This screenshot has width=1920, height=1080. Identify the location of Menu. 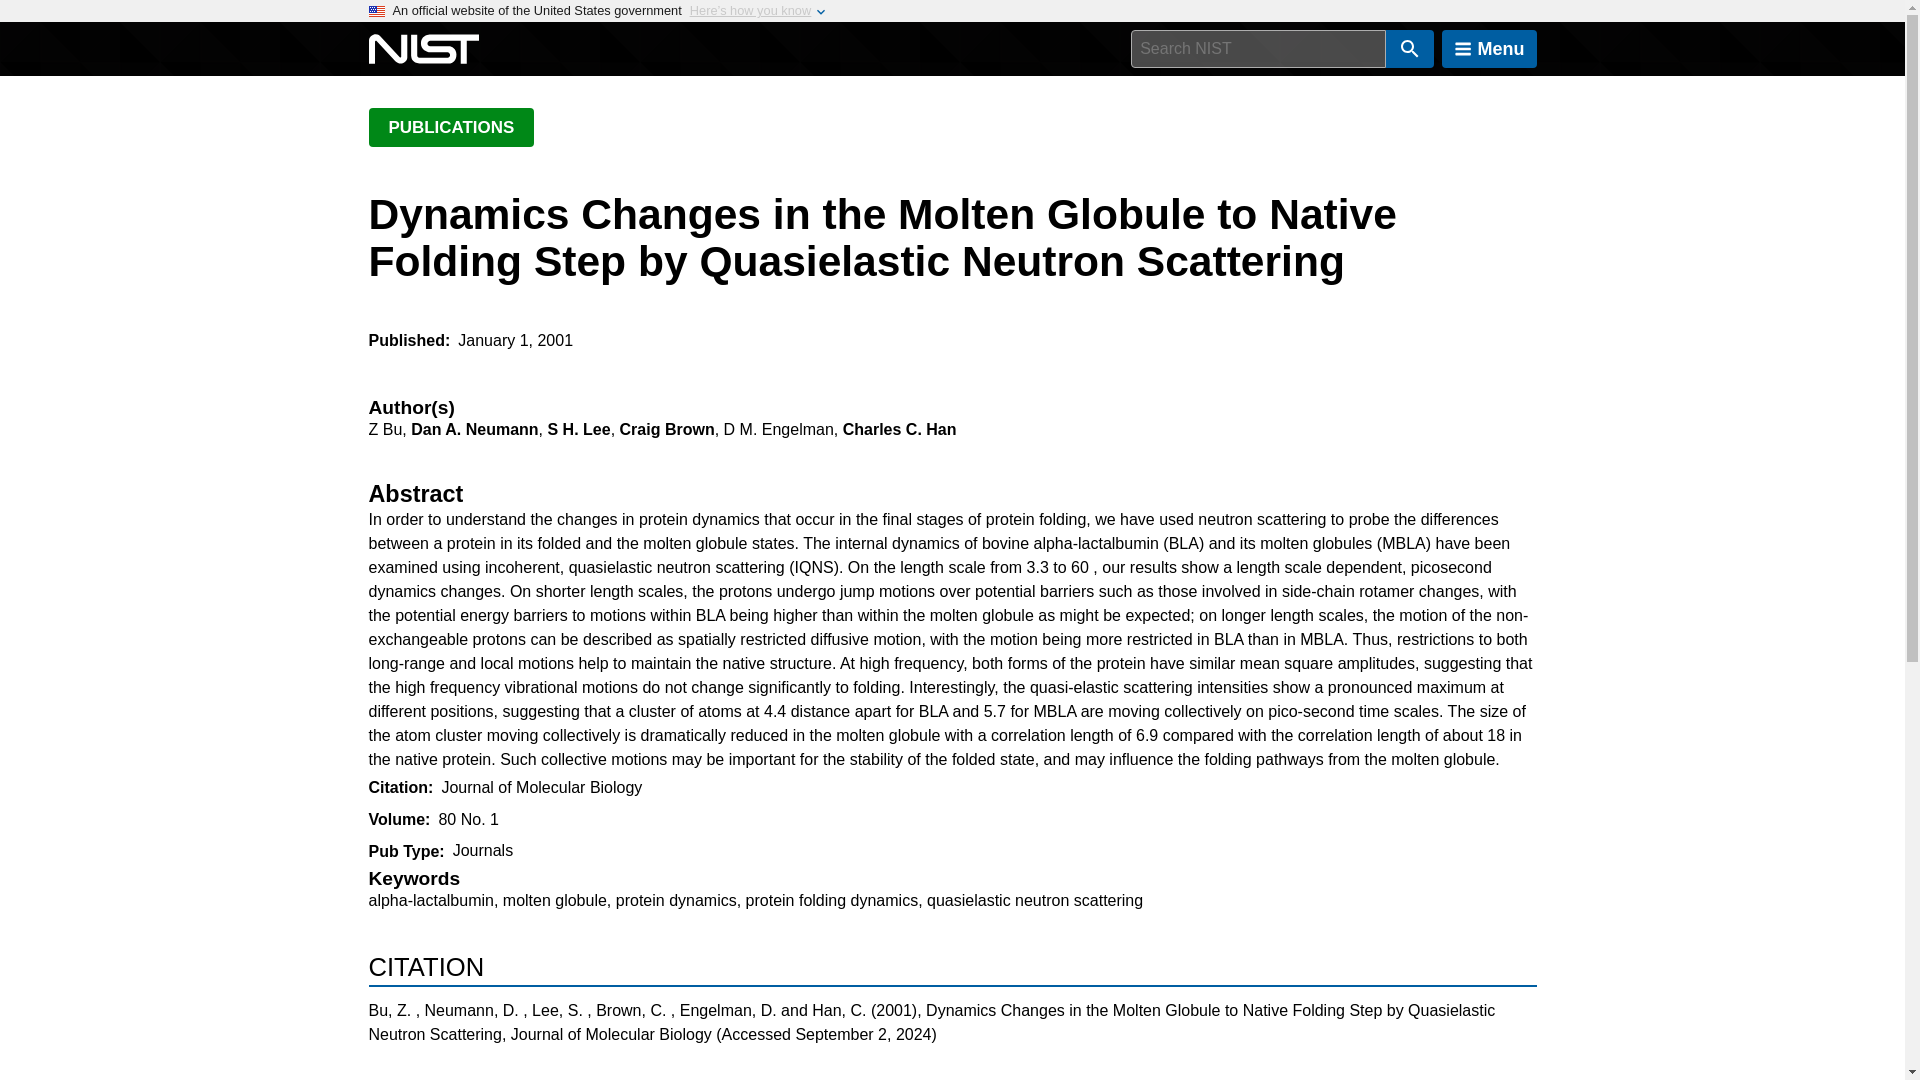
(1489, 49).